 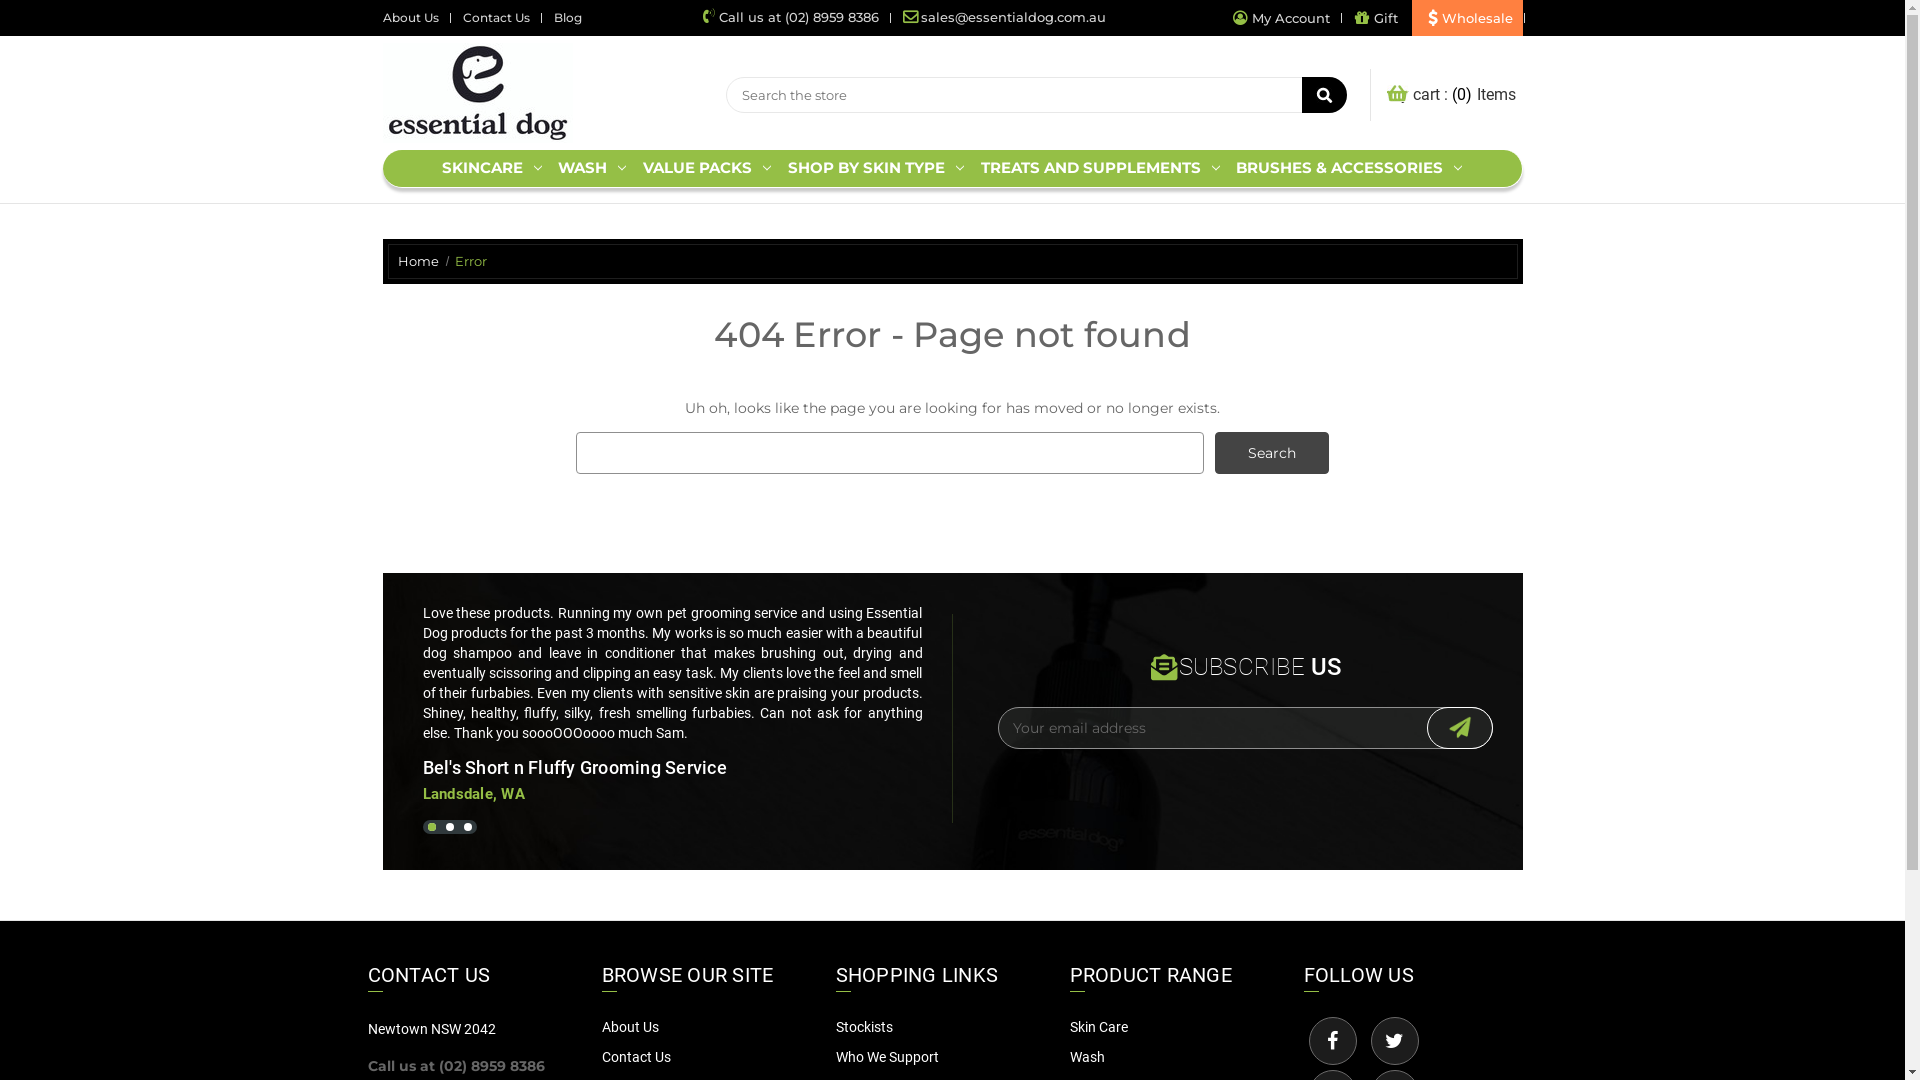 What do you see at coordinates (1376, 18) in the screenshot?
I see `Gift` at bounding box center [1376, 18].